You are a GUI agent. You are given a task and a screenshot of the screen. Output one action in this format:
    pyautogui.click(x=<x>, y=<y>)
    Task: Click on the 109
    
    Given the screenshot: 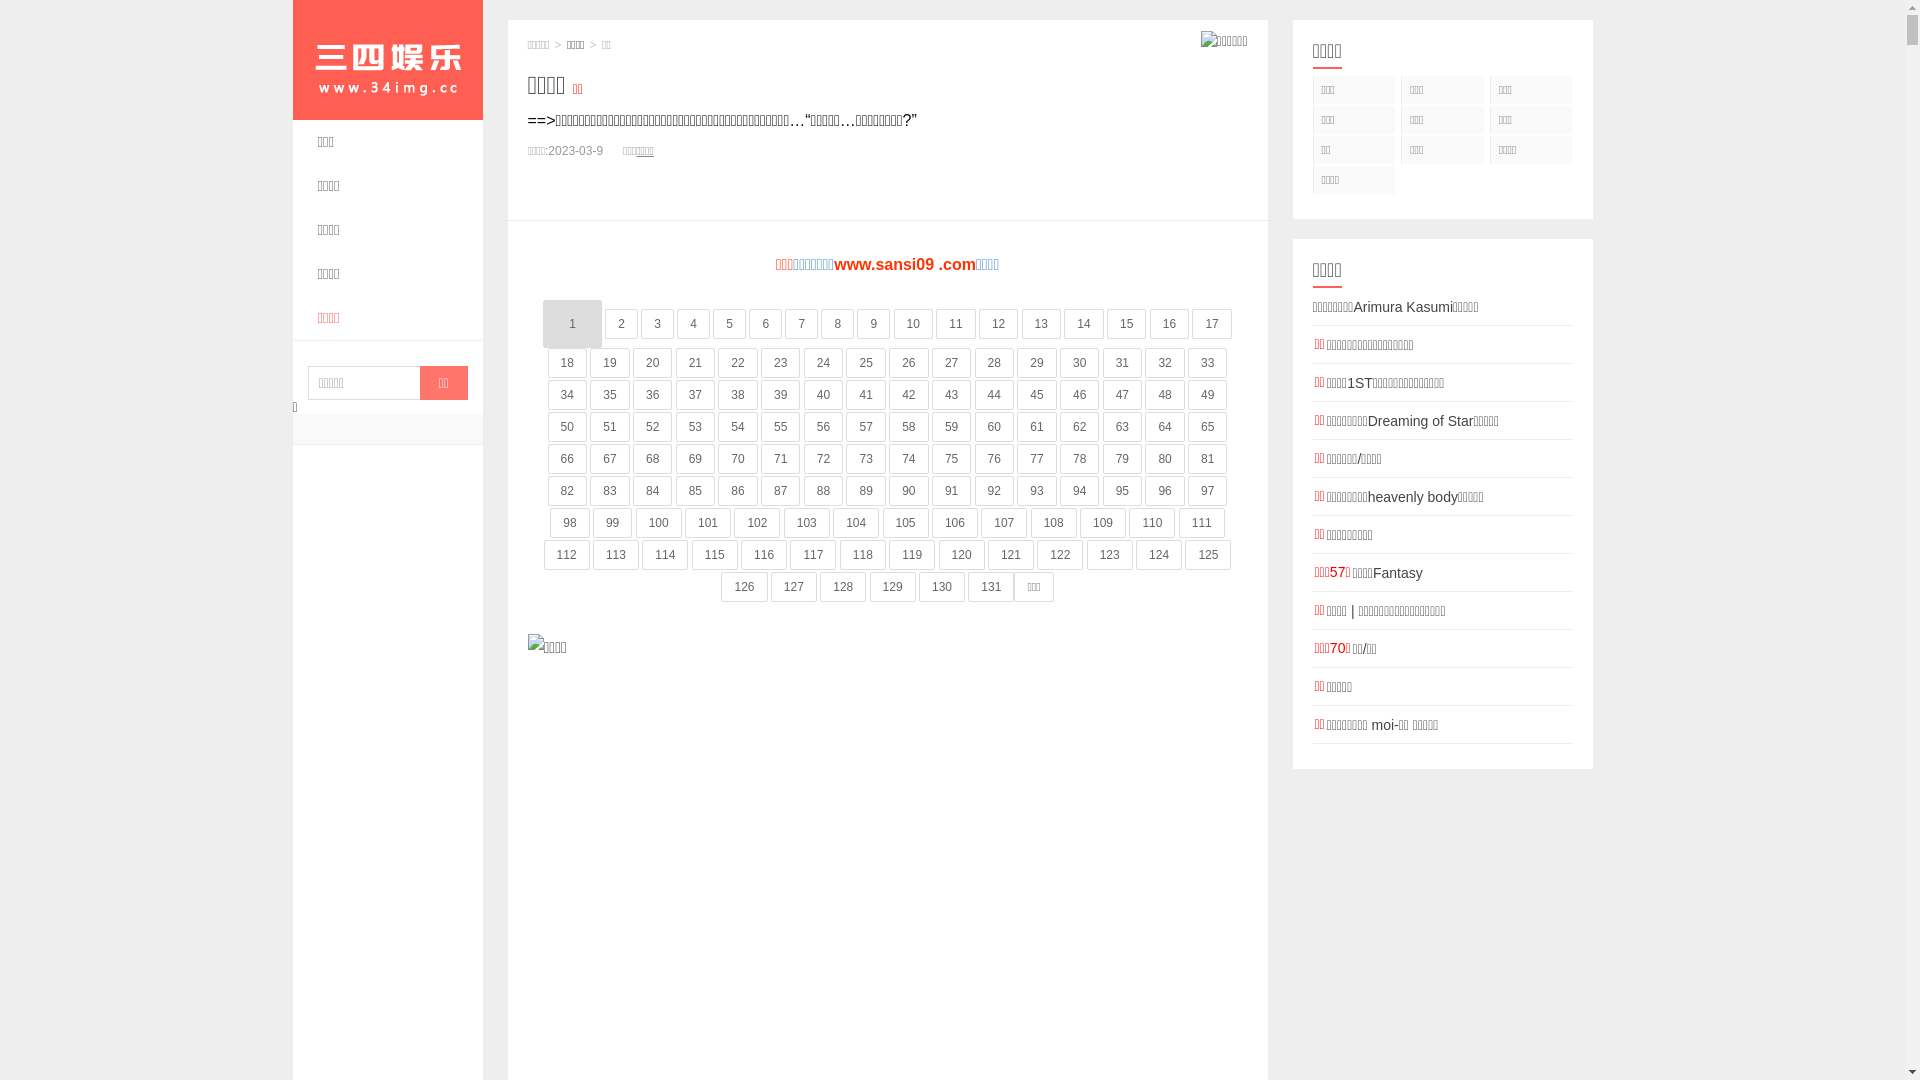 What is the action you would take?
    pyautogui.click(x=1103, y=523)
    